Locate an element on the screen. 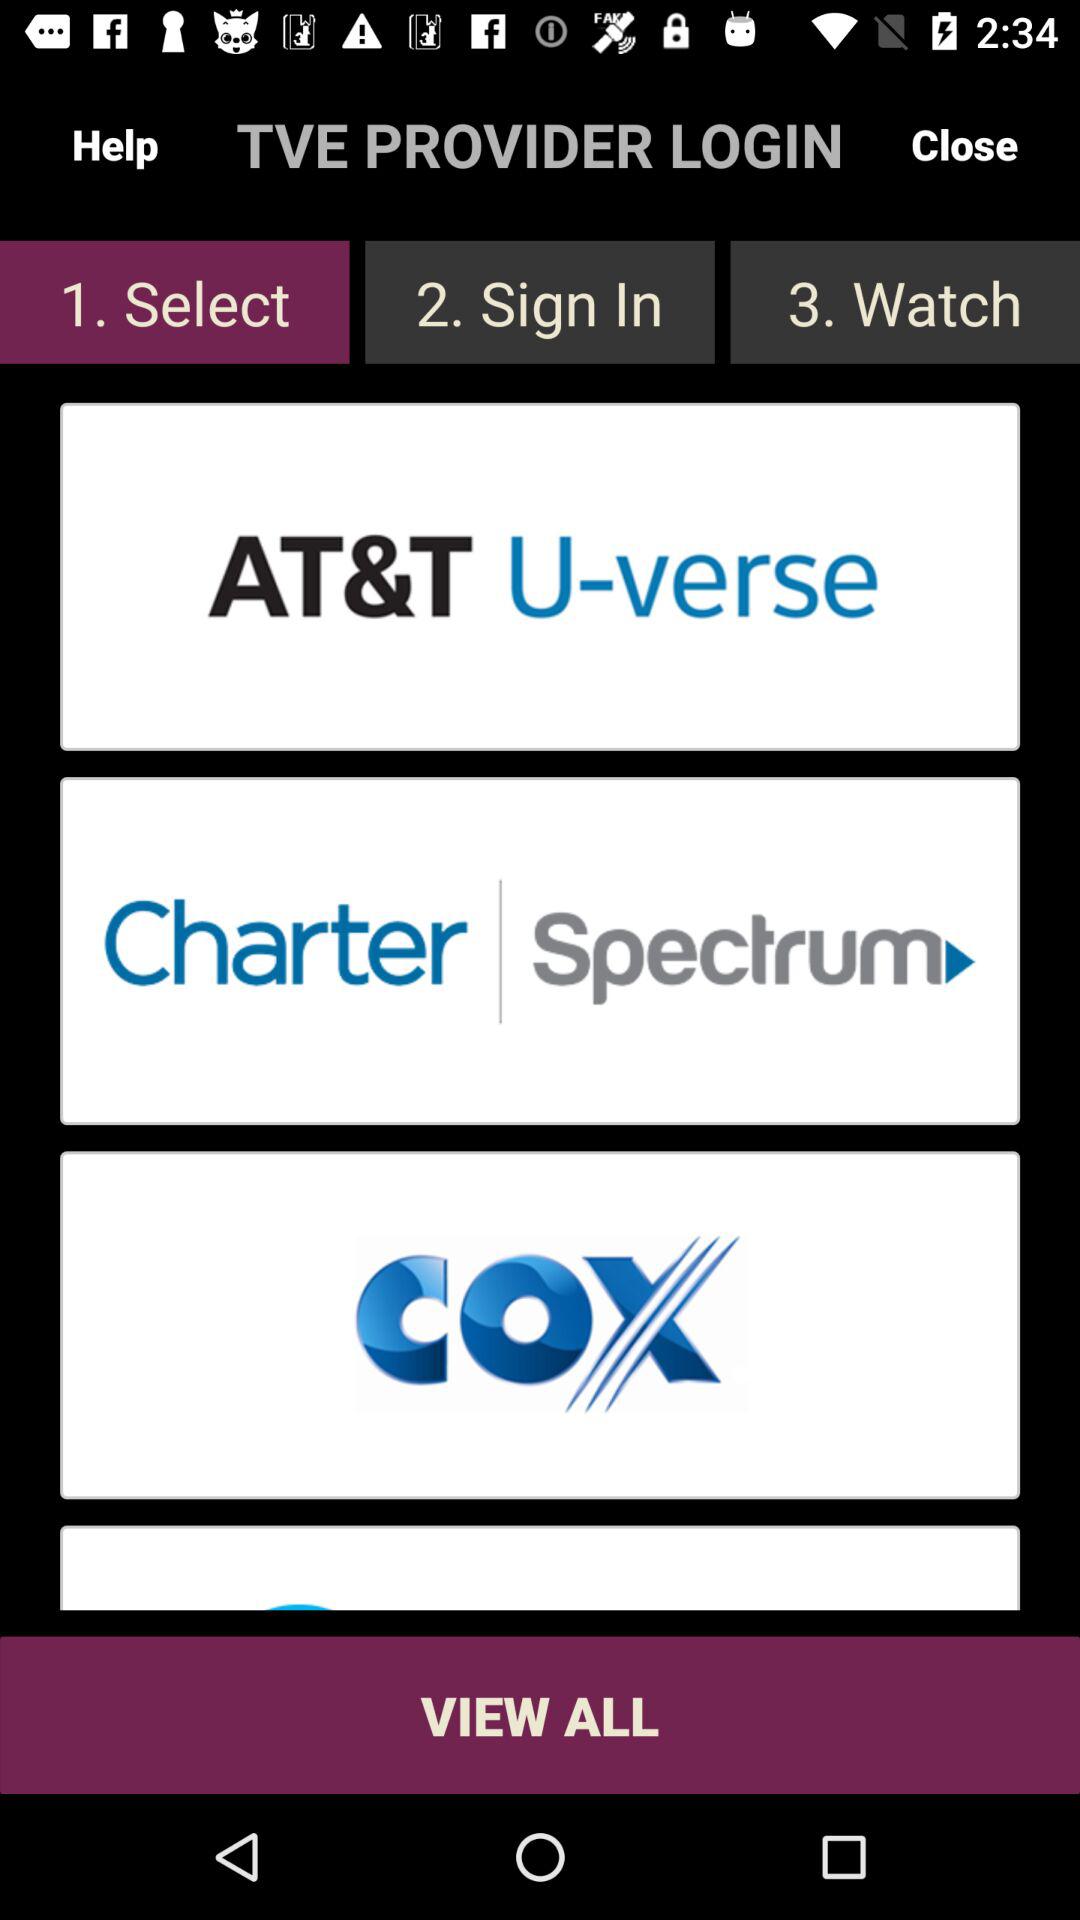 This screenshot has width=1080, height=1920. launch help button is located at coordinates (115, 144).